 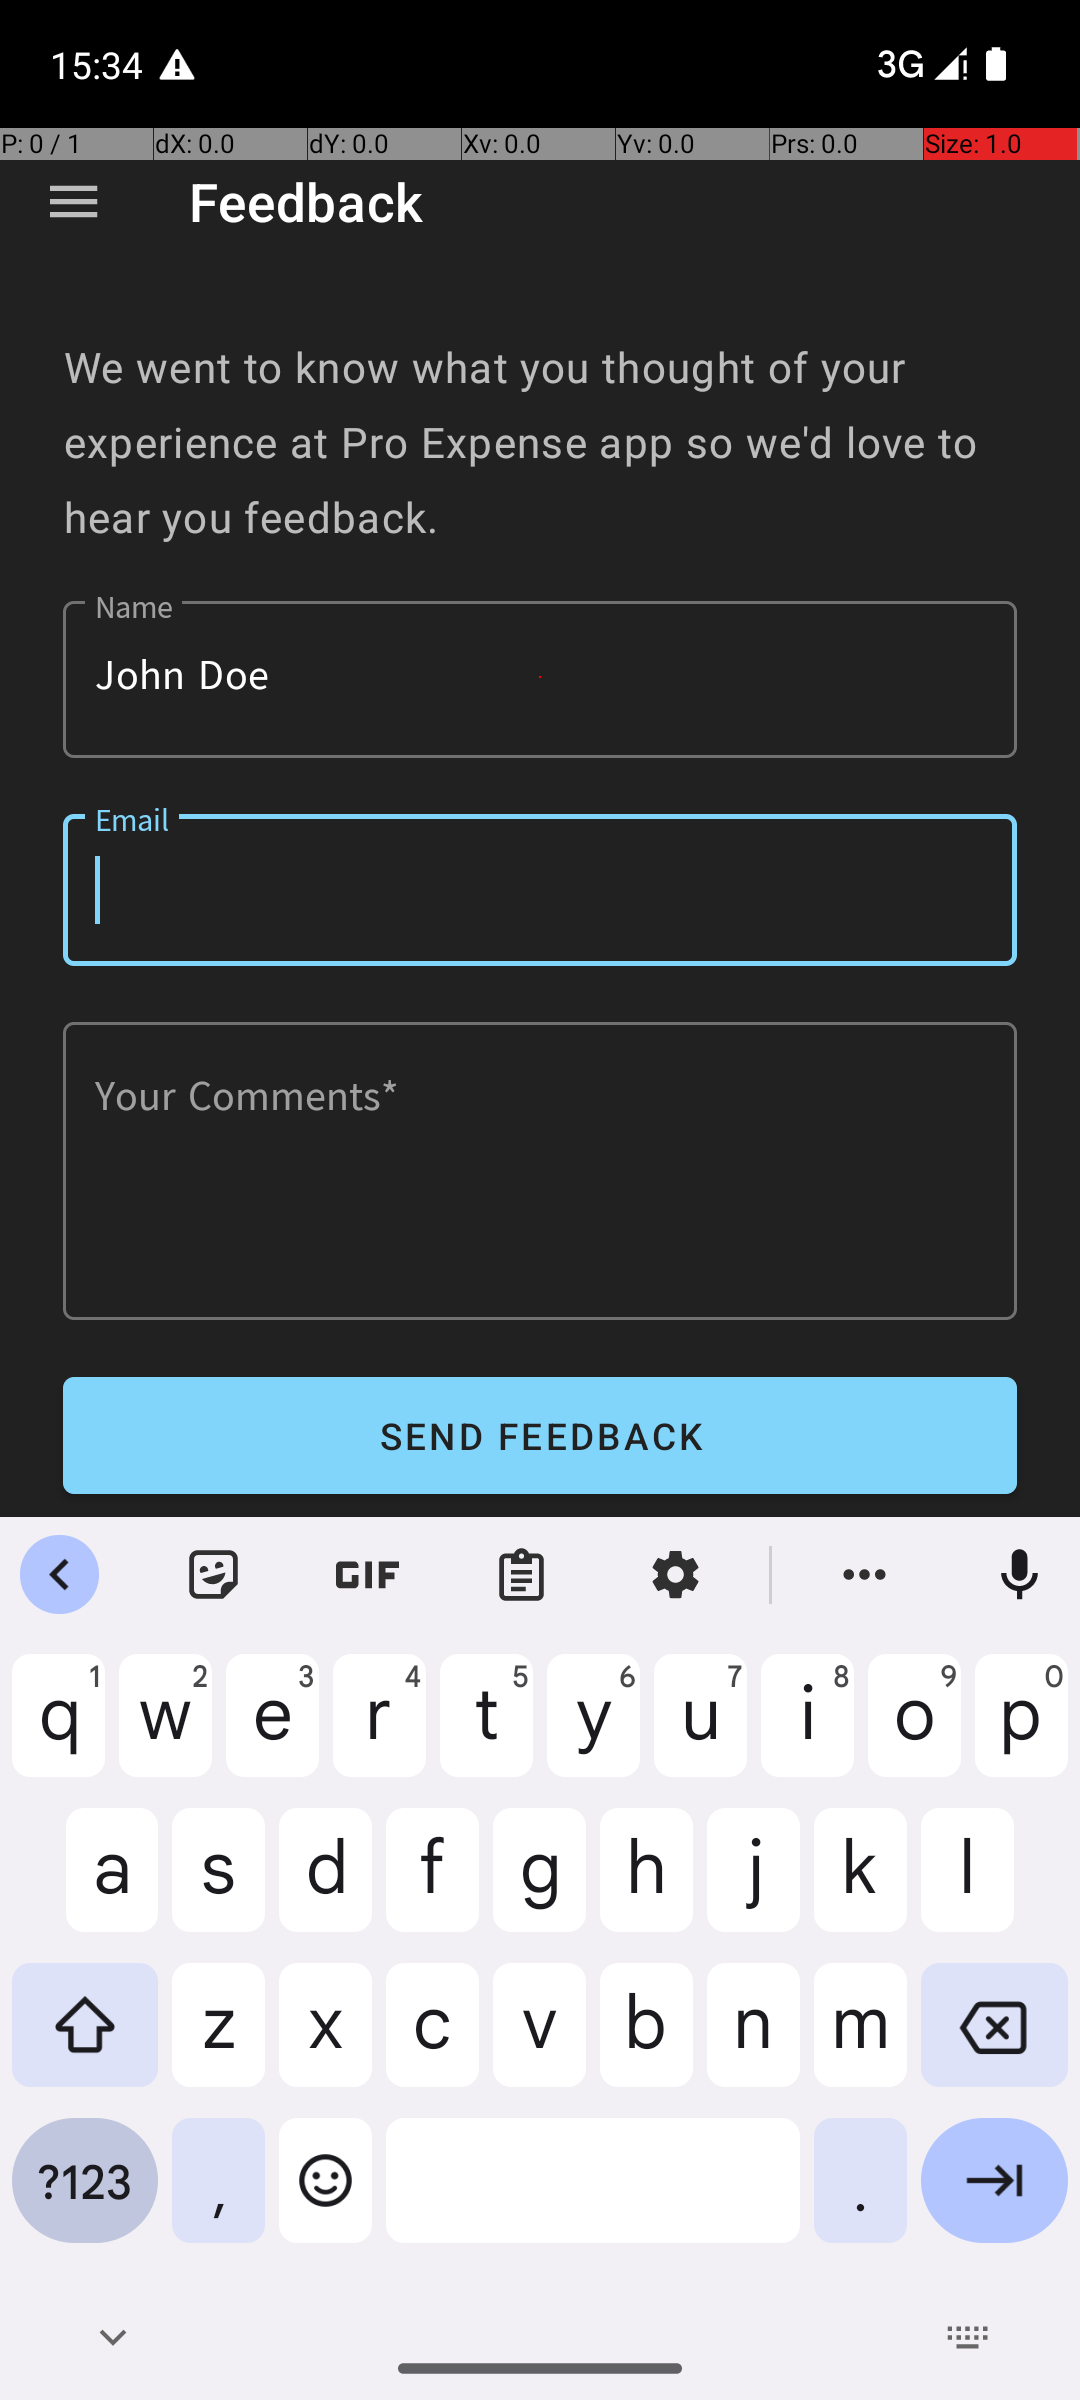 I want to click on Your Comments*, so click(x=540, y=1171).